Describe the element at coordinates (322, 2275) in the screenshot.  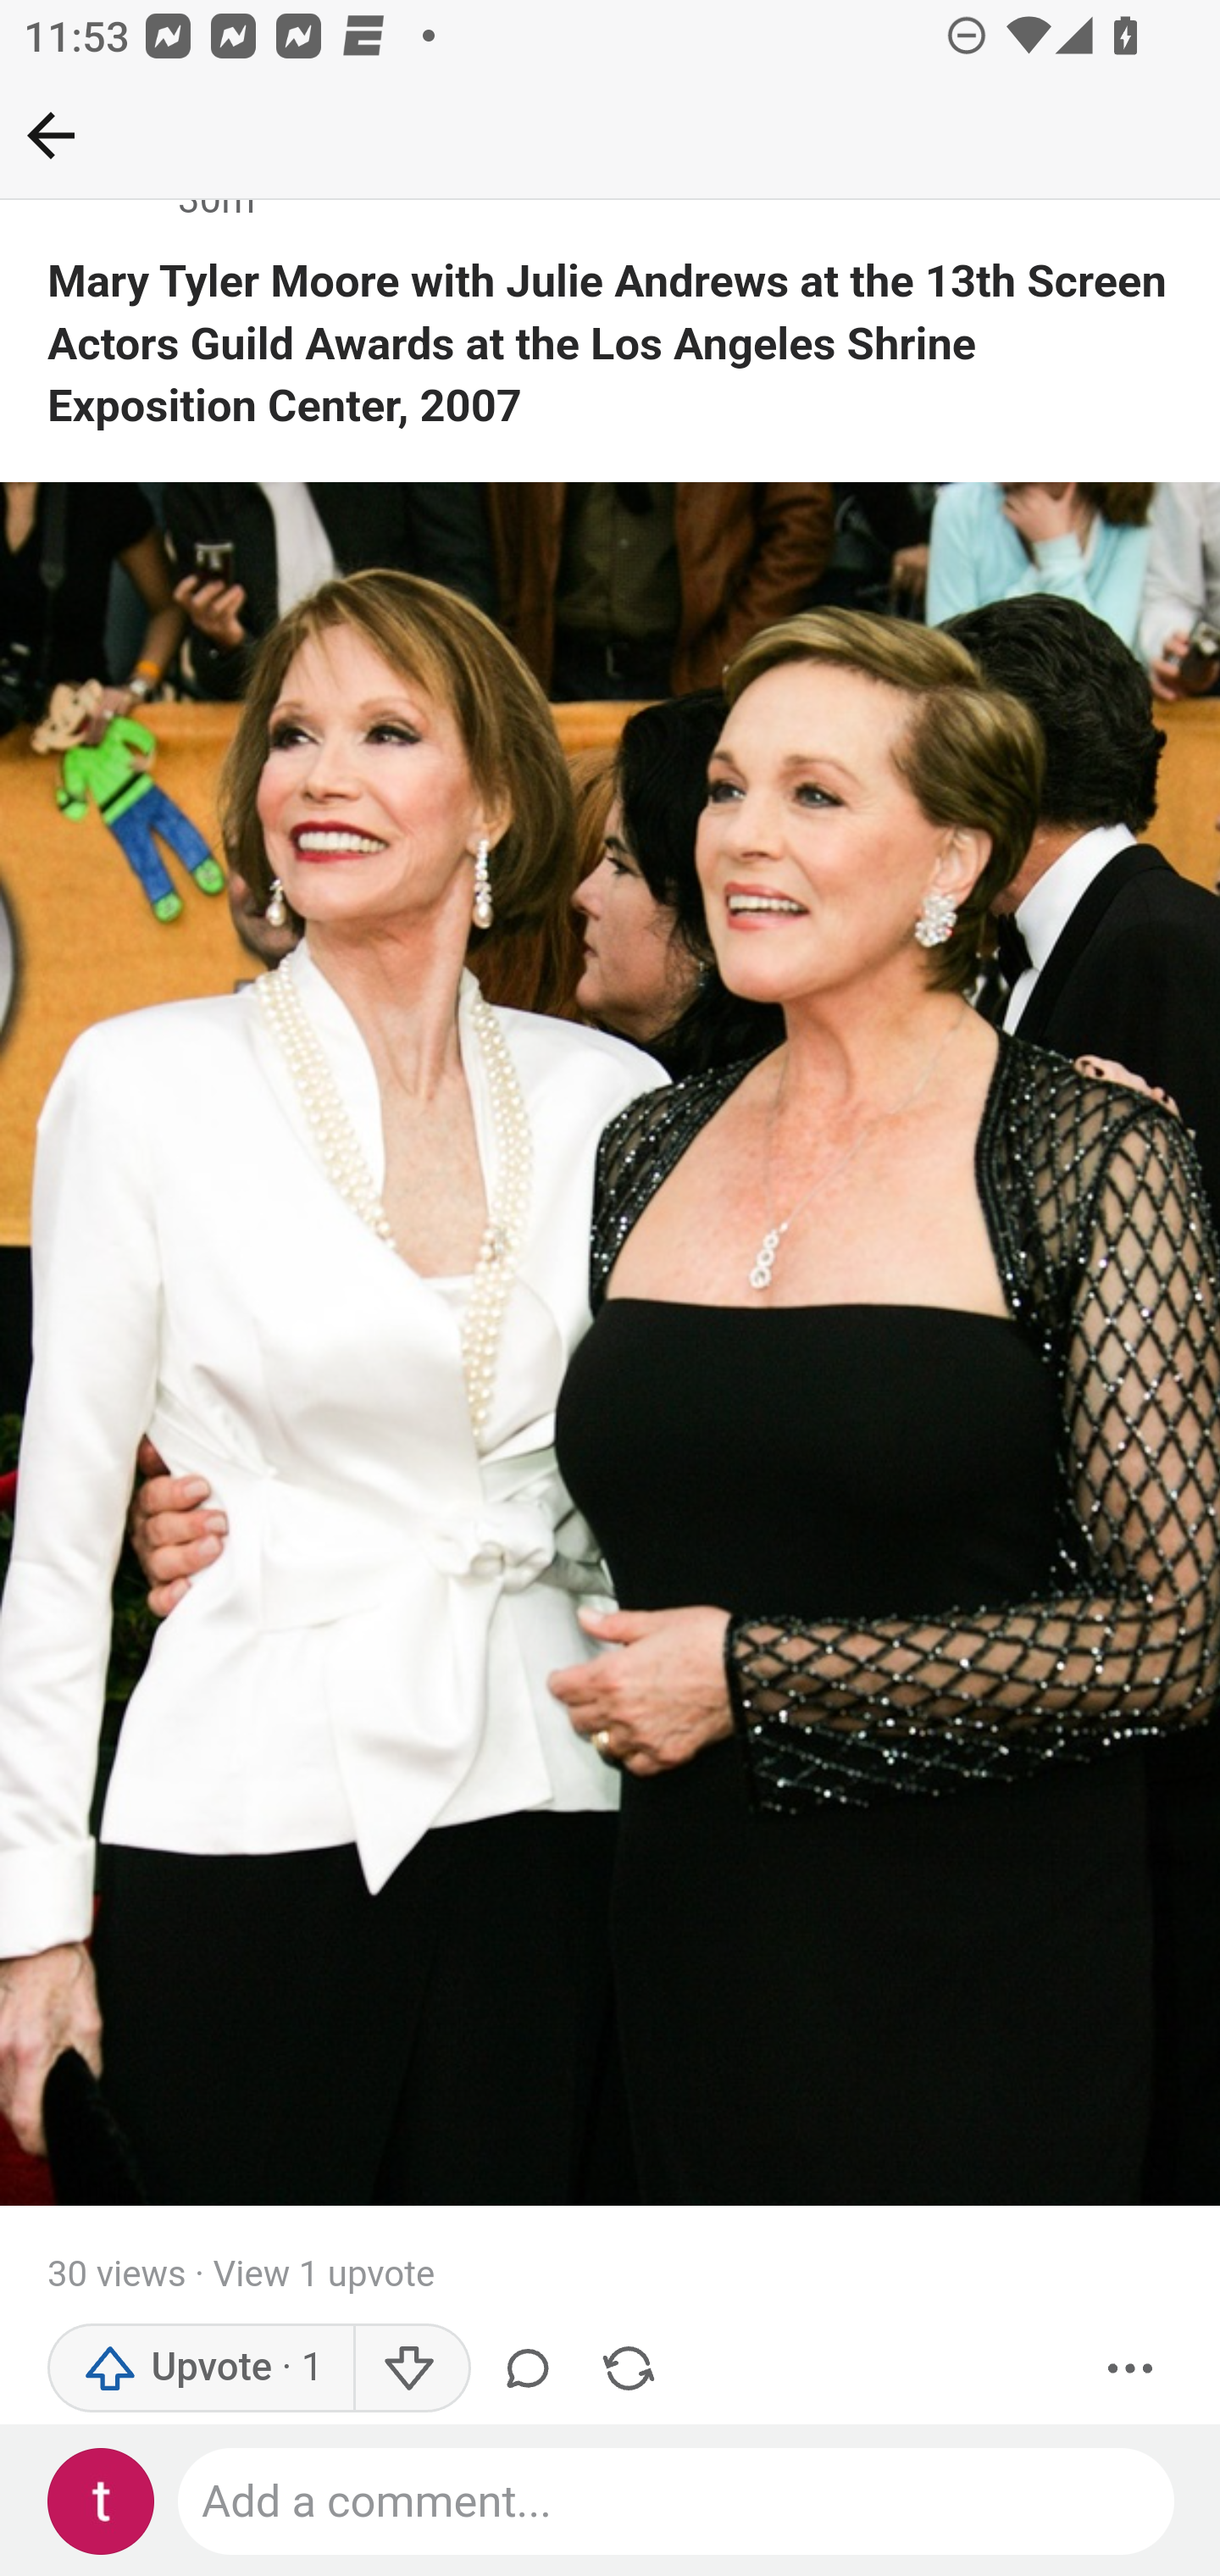
I see `View 1 upvote` at that location.